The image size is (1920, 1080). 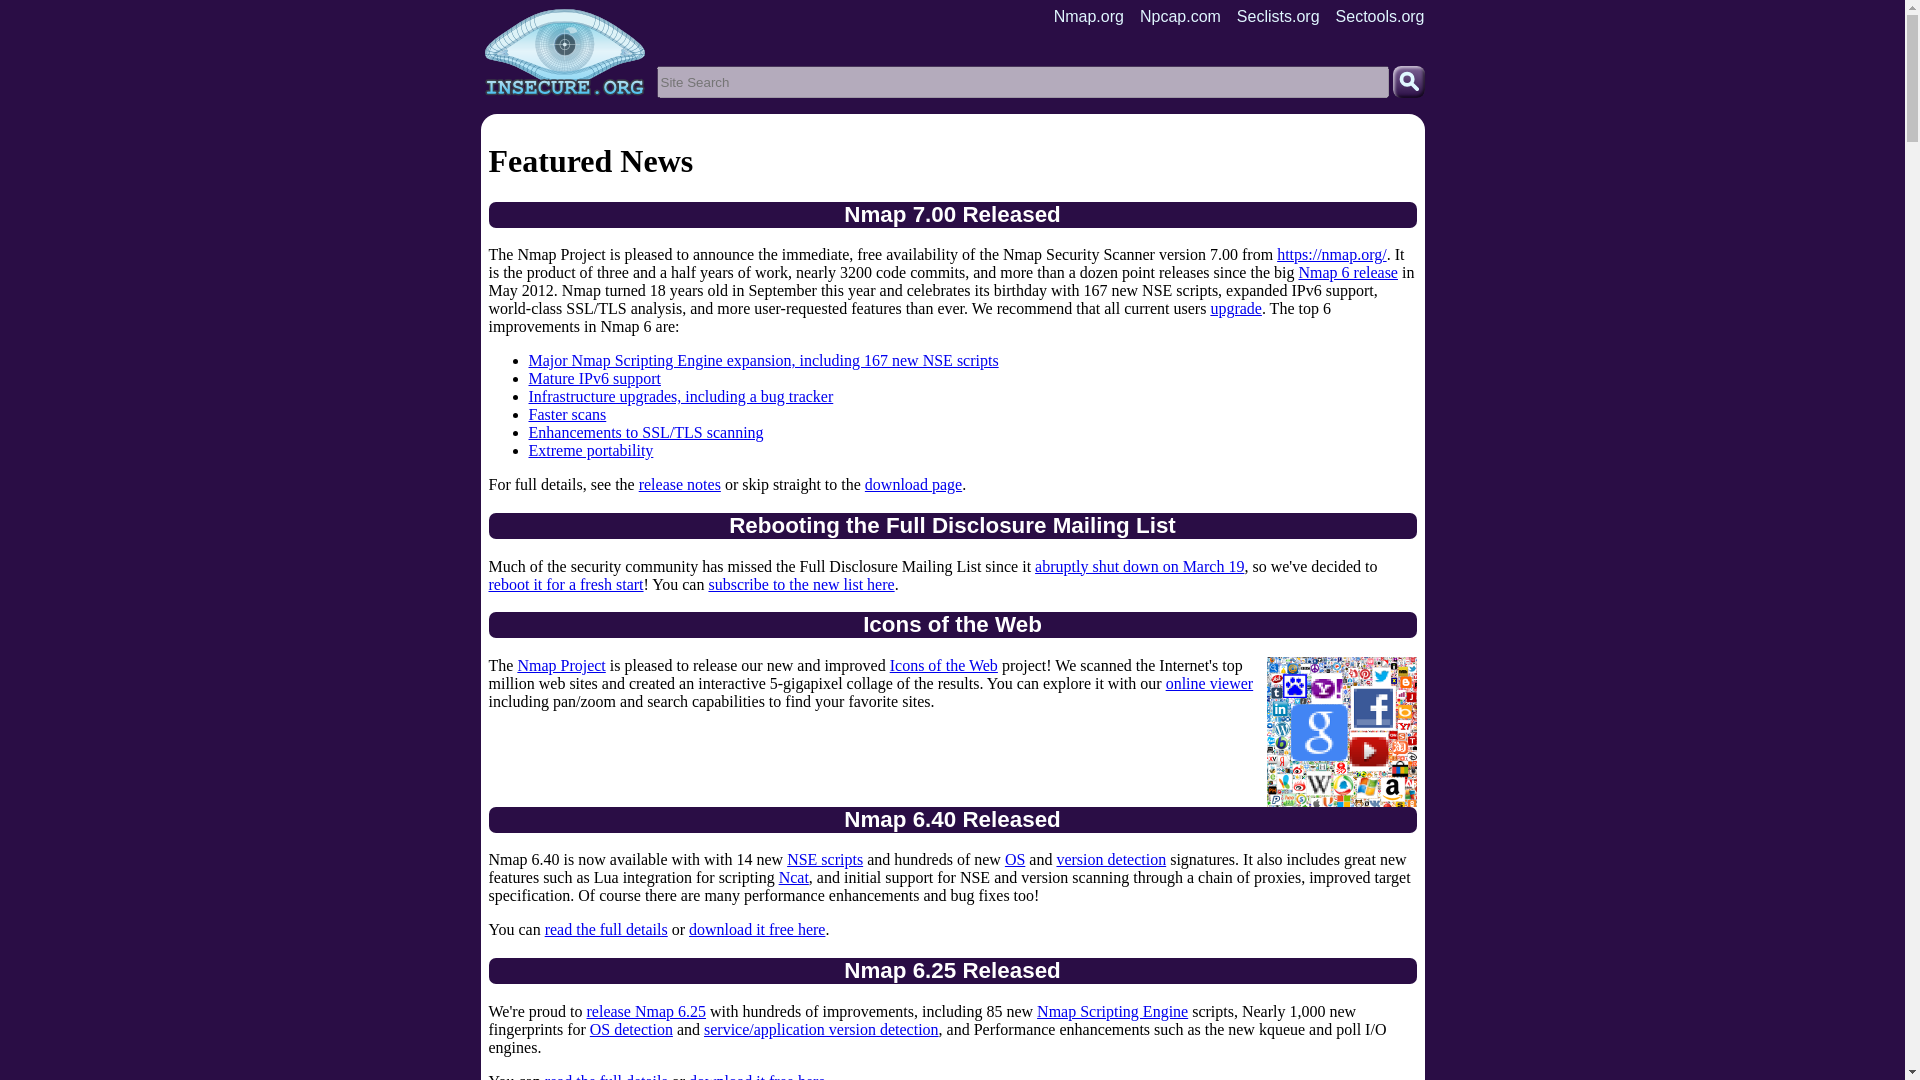 I want to click on version detection, so click(x=1110, y=860).